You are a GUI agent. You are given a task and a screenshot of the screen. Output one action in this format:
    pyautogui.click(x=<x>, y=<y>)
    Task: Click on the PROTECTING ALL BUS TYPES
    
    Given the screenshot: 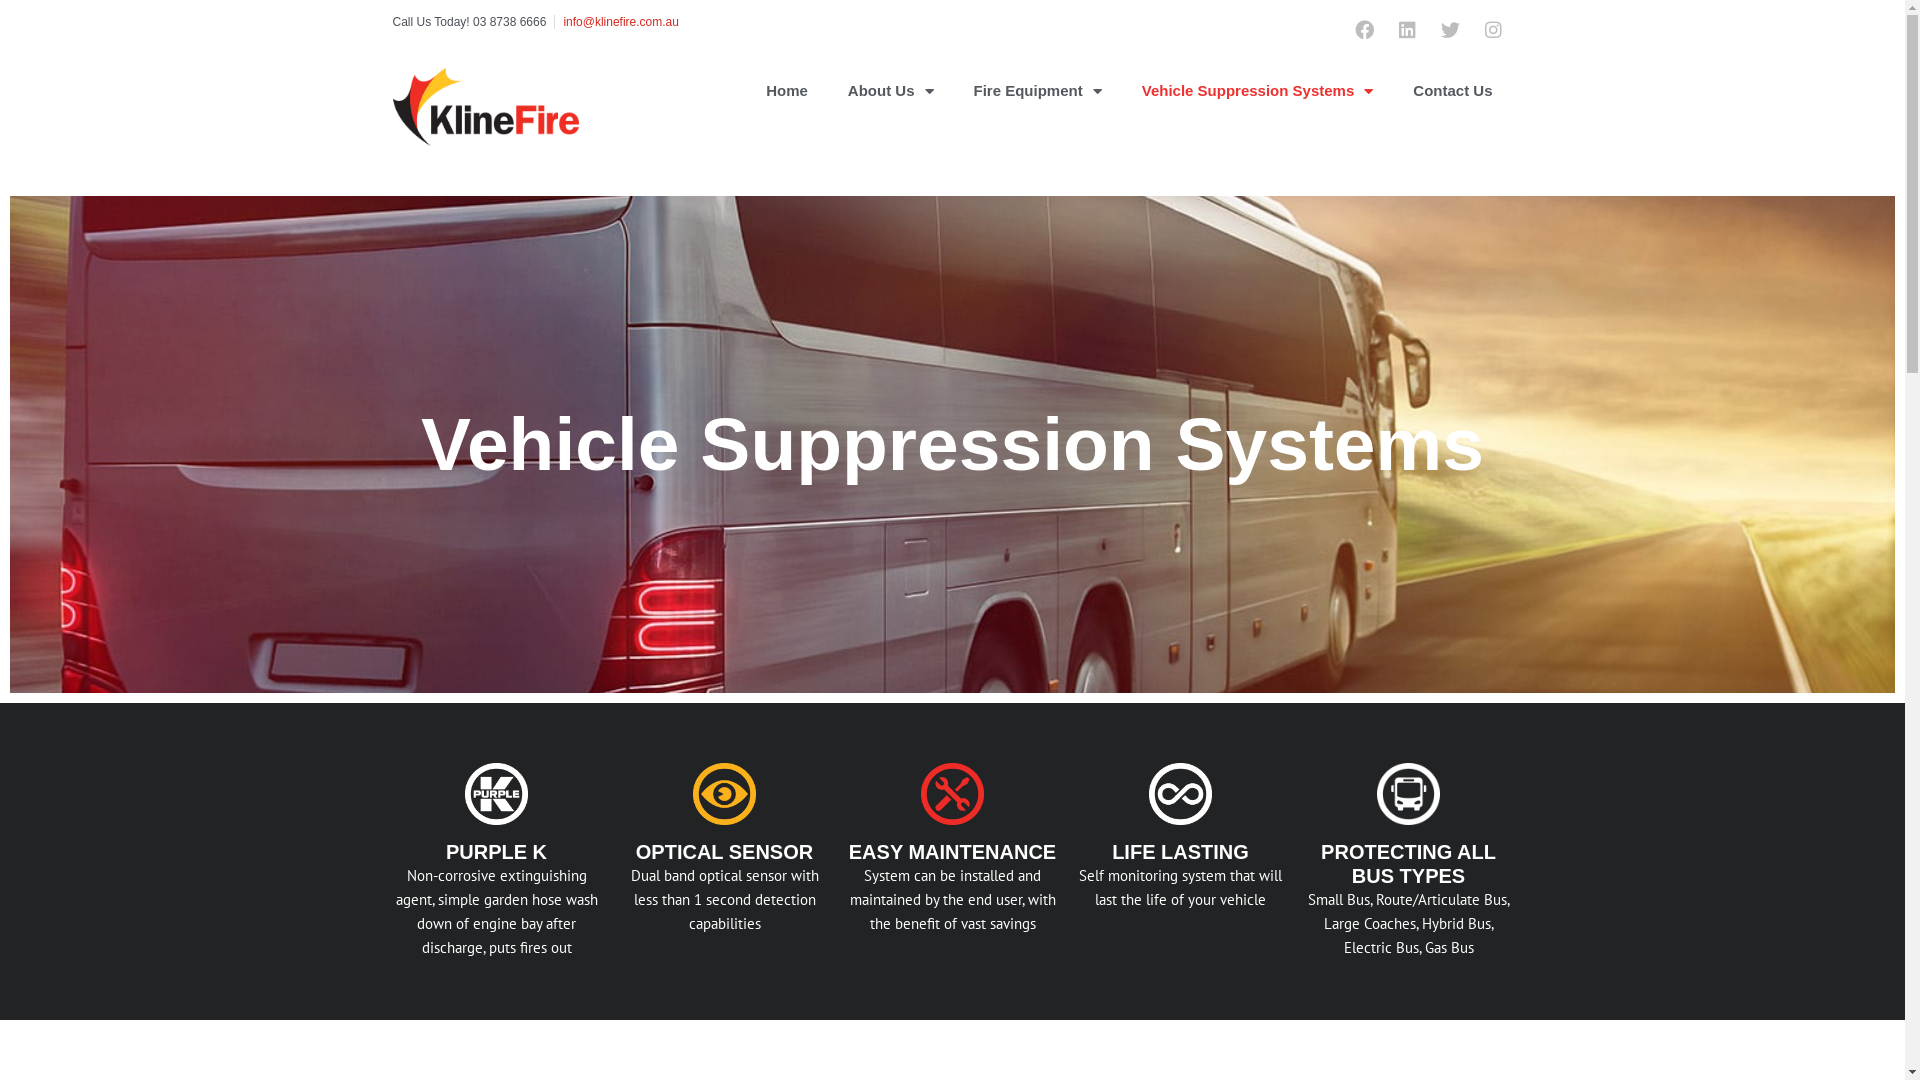 What is the action you would take?
    pyautogui.click(x=1408, y=864)
    